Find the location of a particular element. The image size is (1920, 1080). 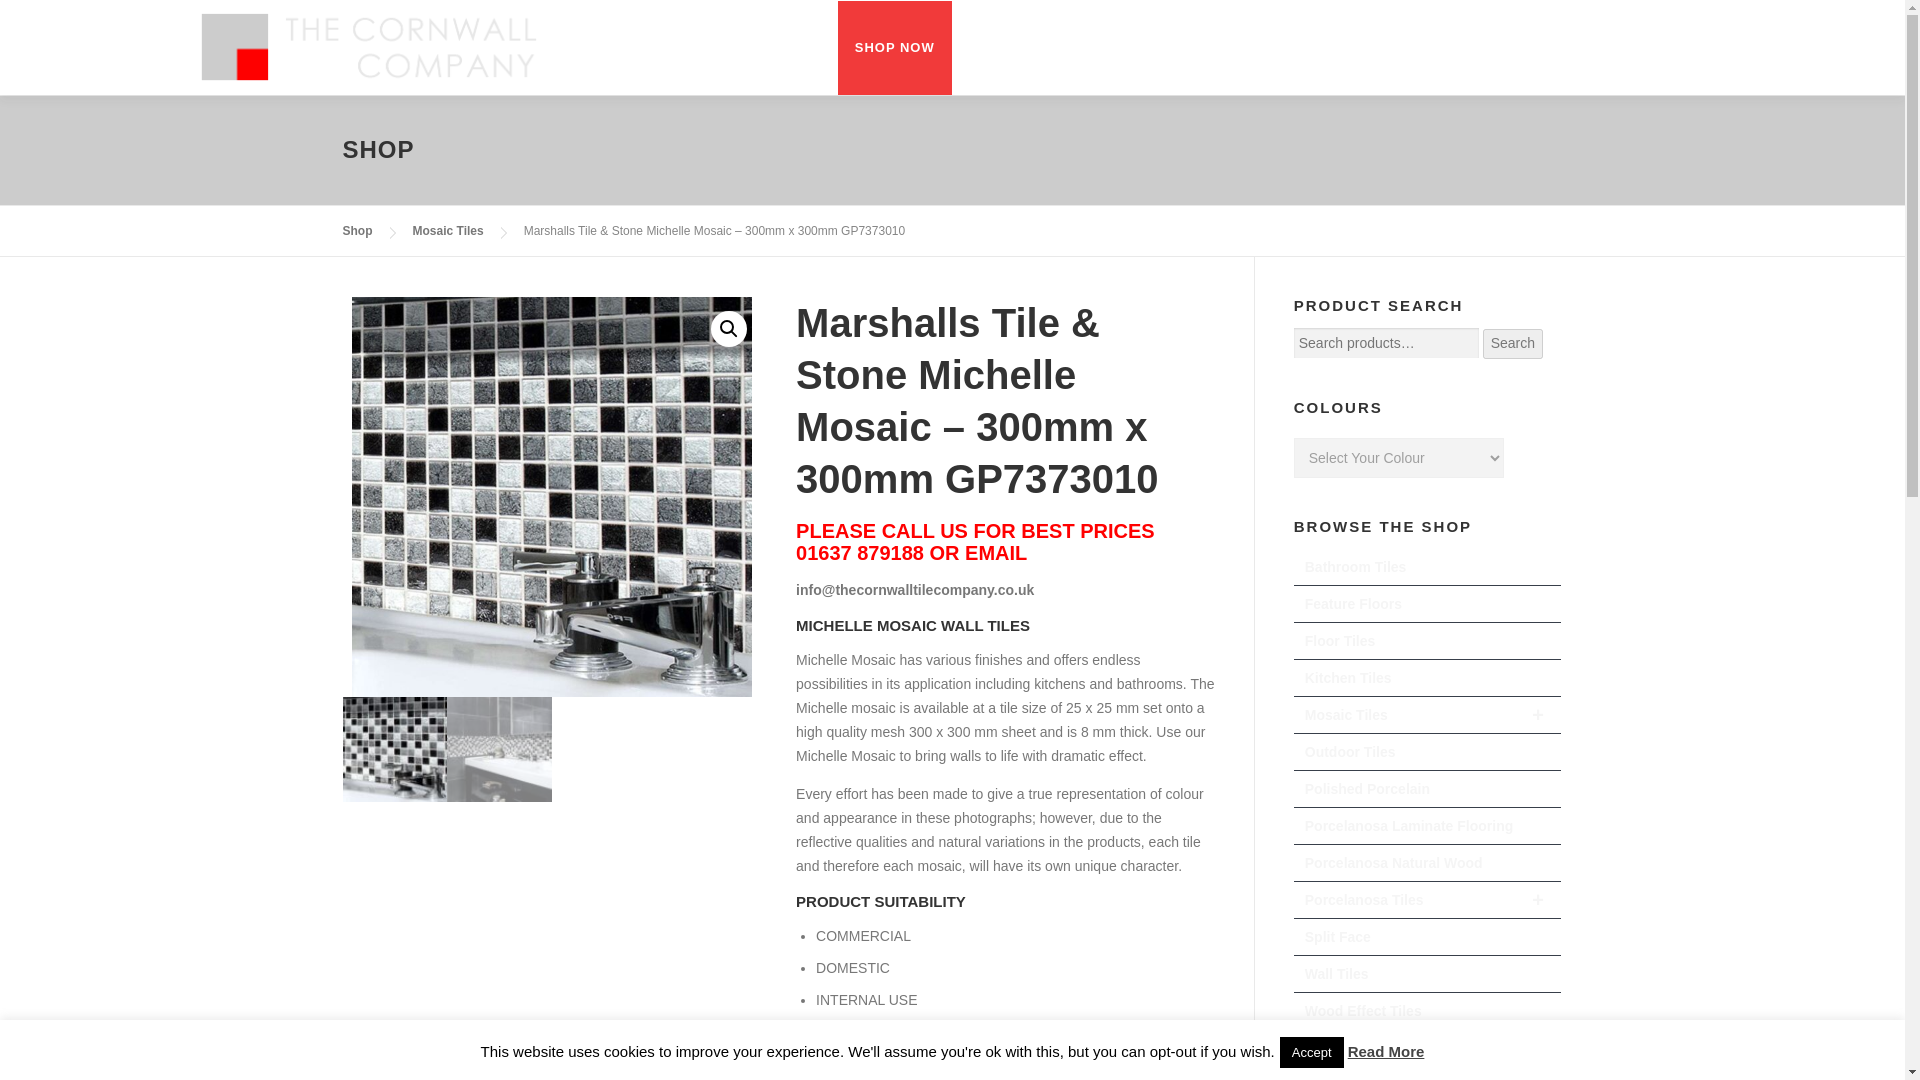

Feature Floors is located at coordinates (1428, 604).